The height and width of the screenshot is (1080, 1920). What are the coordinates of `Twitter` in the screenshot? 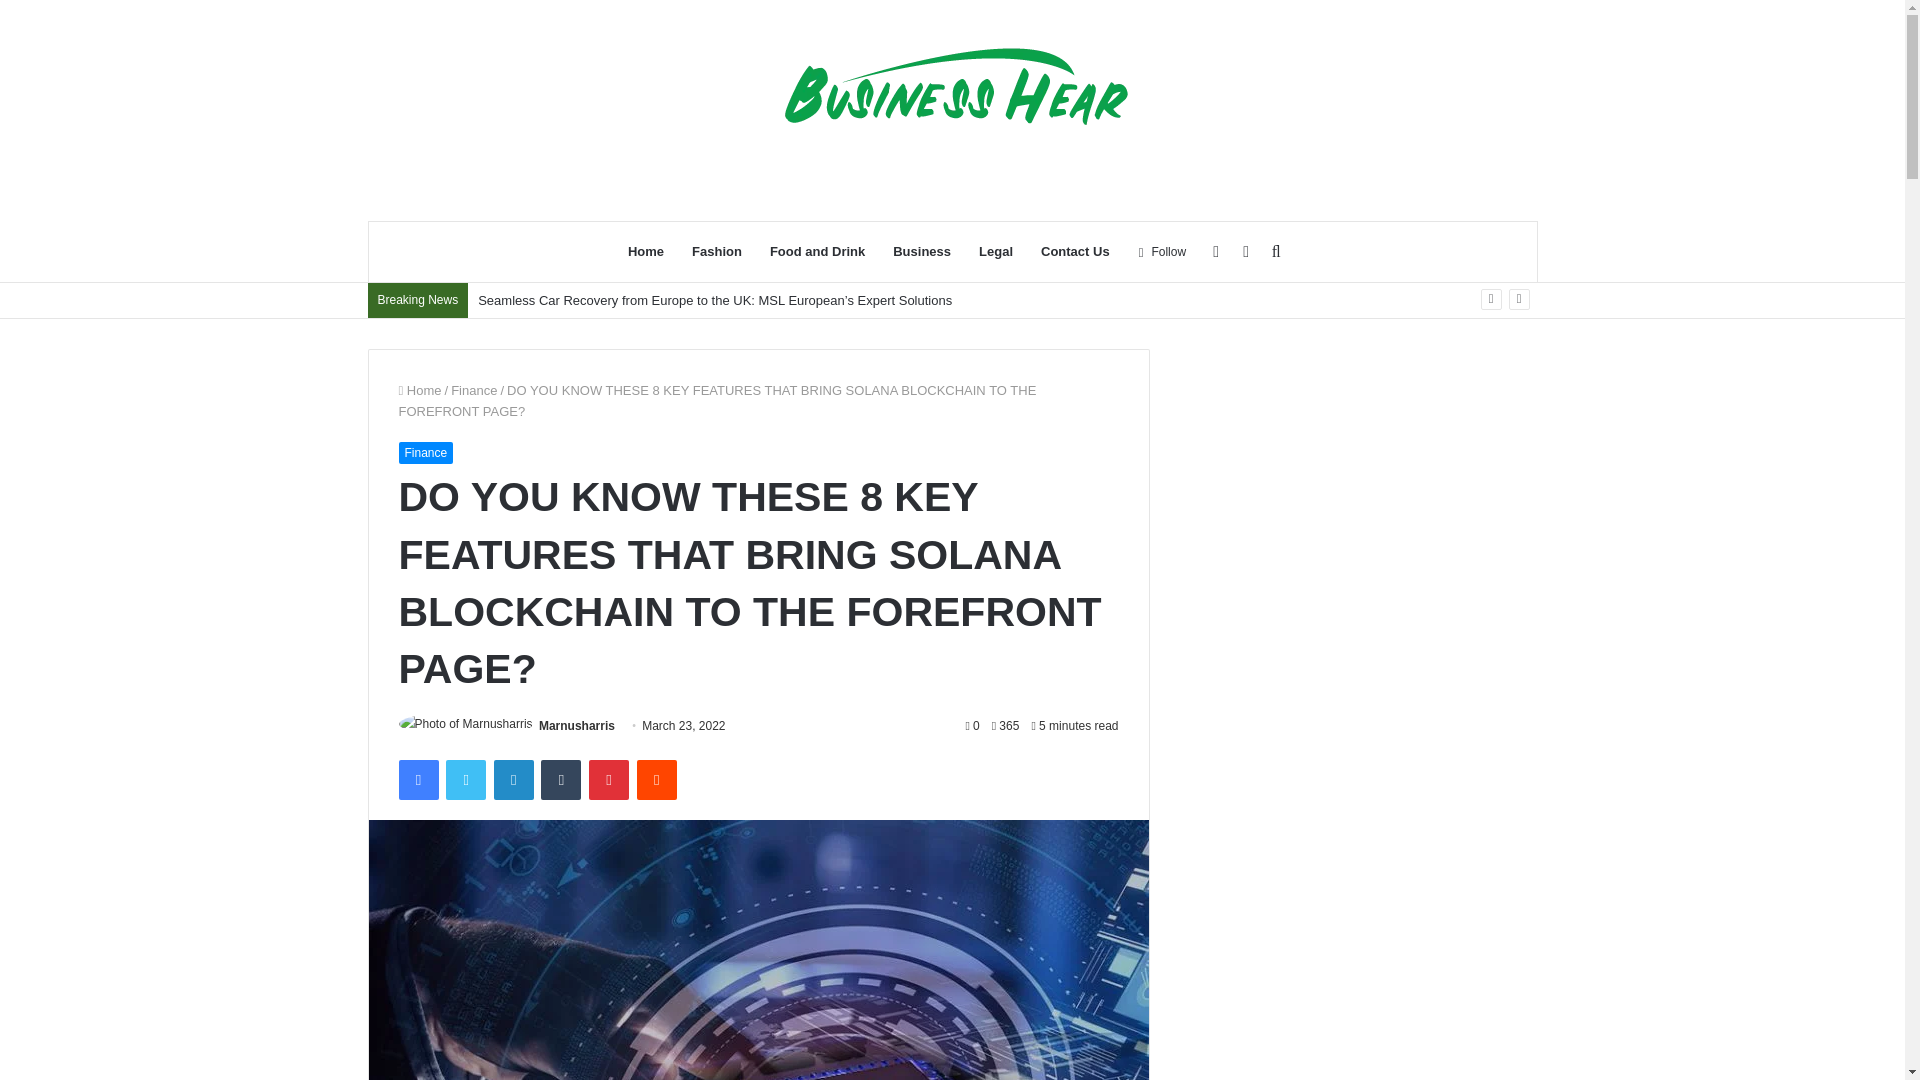 It's located at (465, 780).